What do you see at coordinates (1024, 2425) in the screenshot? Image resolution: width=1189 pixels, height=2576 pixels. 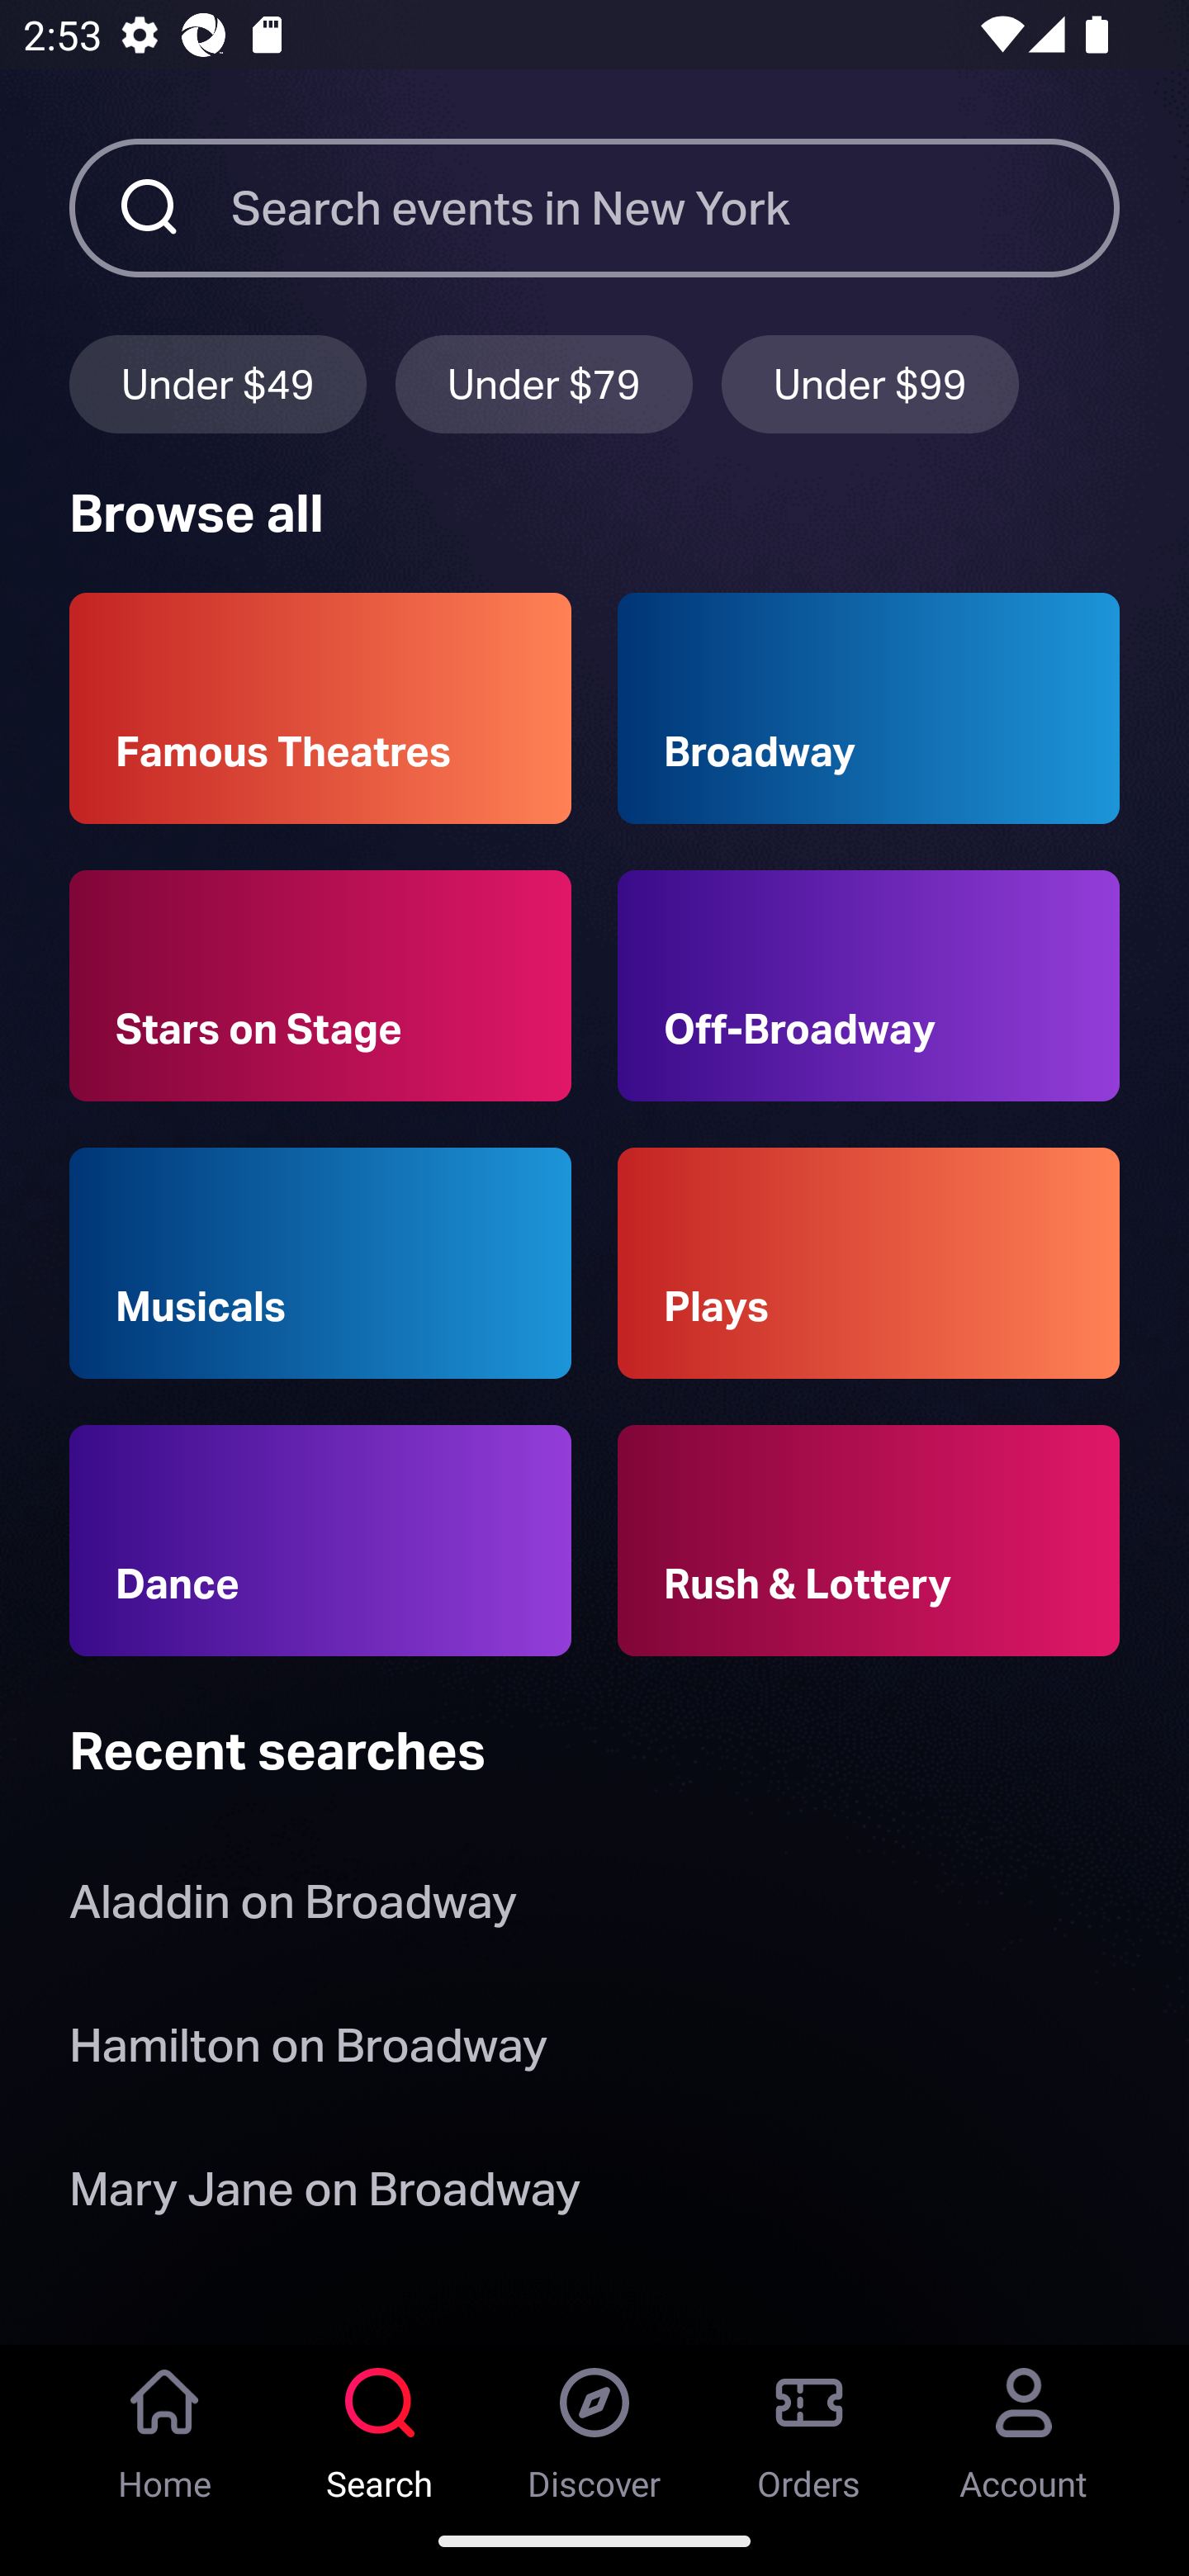 I see `Account` at bounding box center [1024, 2425].